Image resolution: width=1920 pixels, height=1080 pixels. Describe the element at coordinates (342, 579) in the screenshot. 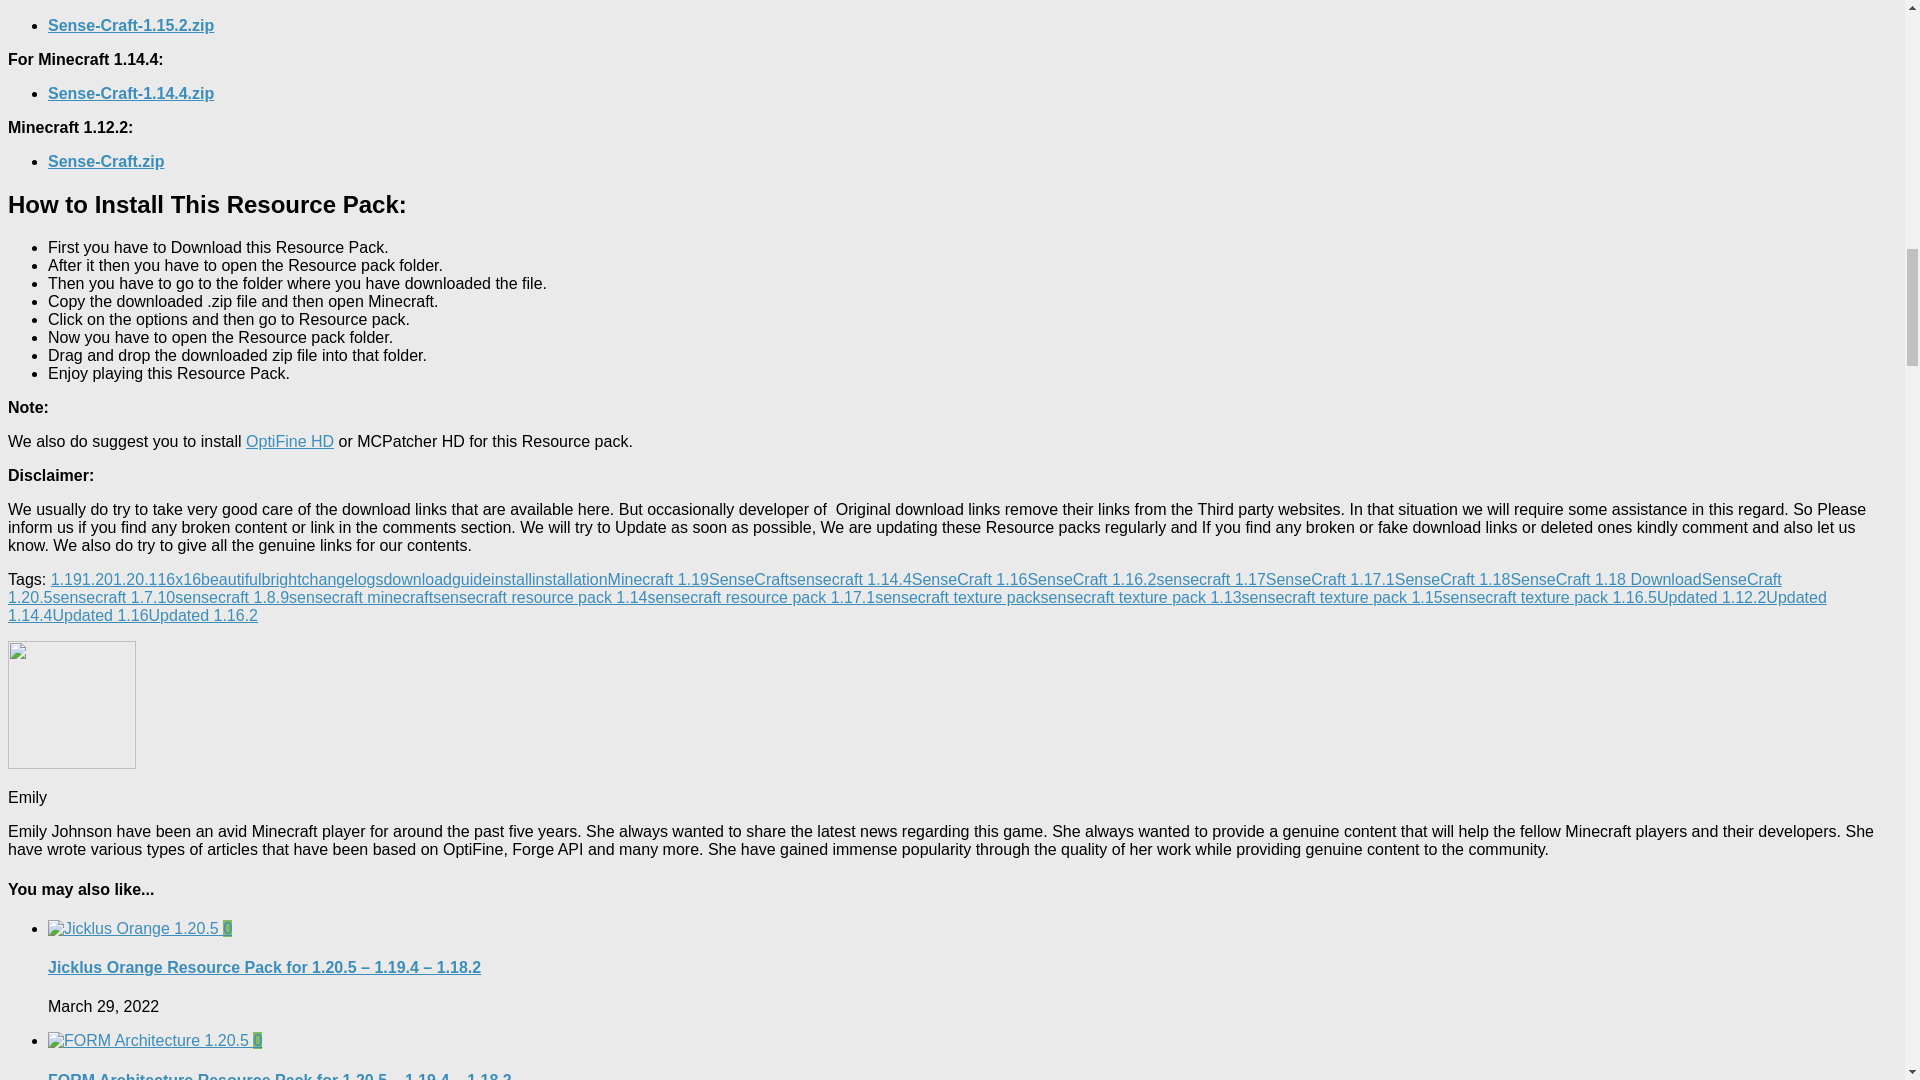

I see `changelogs` at that location.